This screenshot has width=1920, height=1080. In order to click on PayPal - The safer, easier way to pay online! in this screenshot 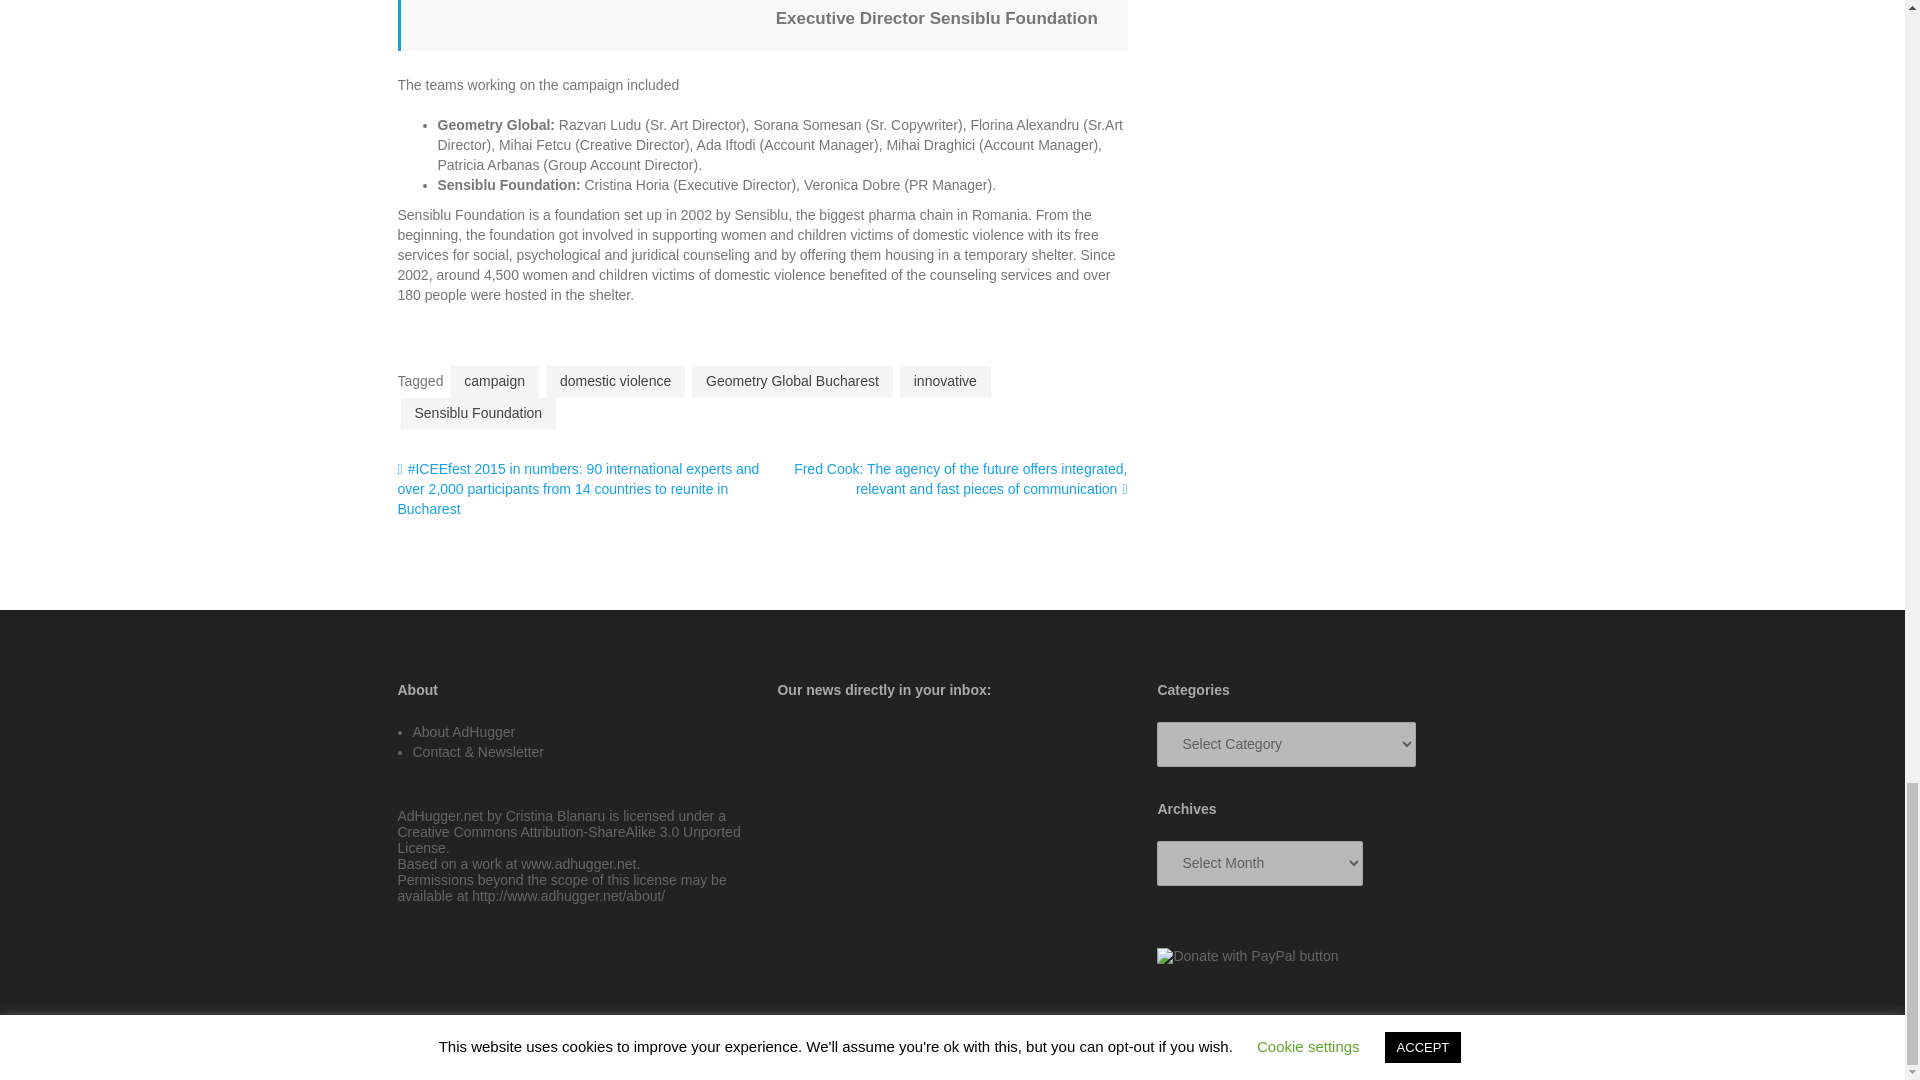, I will do `click(1248, 956)`.